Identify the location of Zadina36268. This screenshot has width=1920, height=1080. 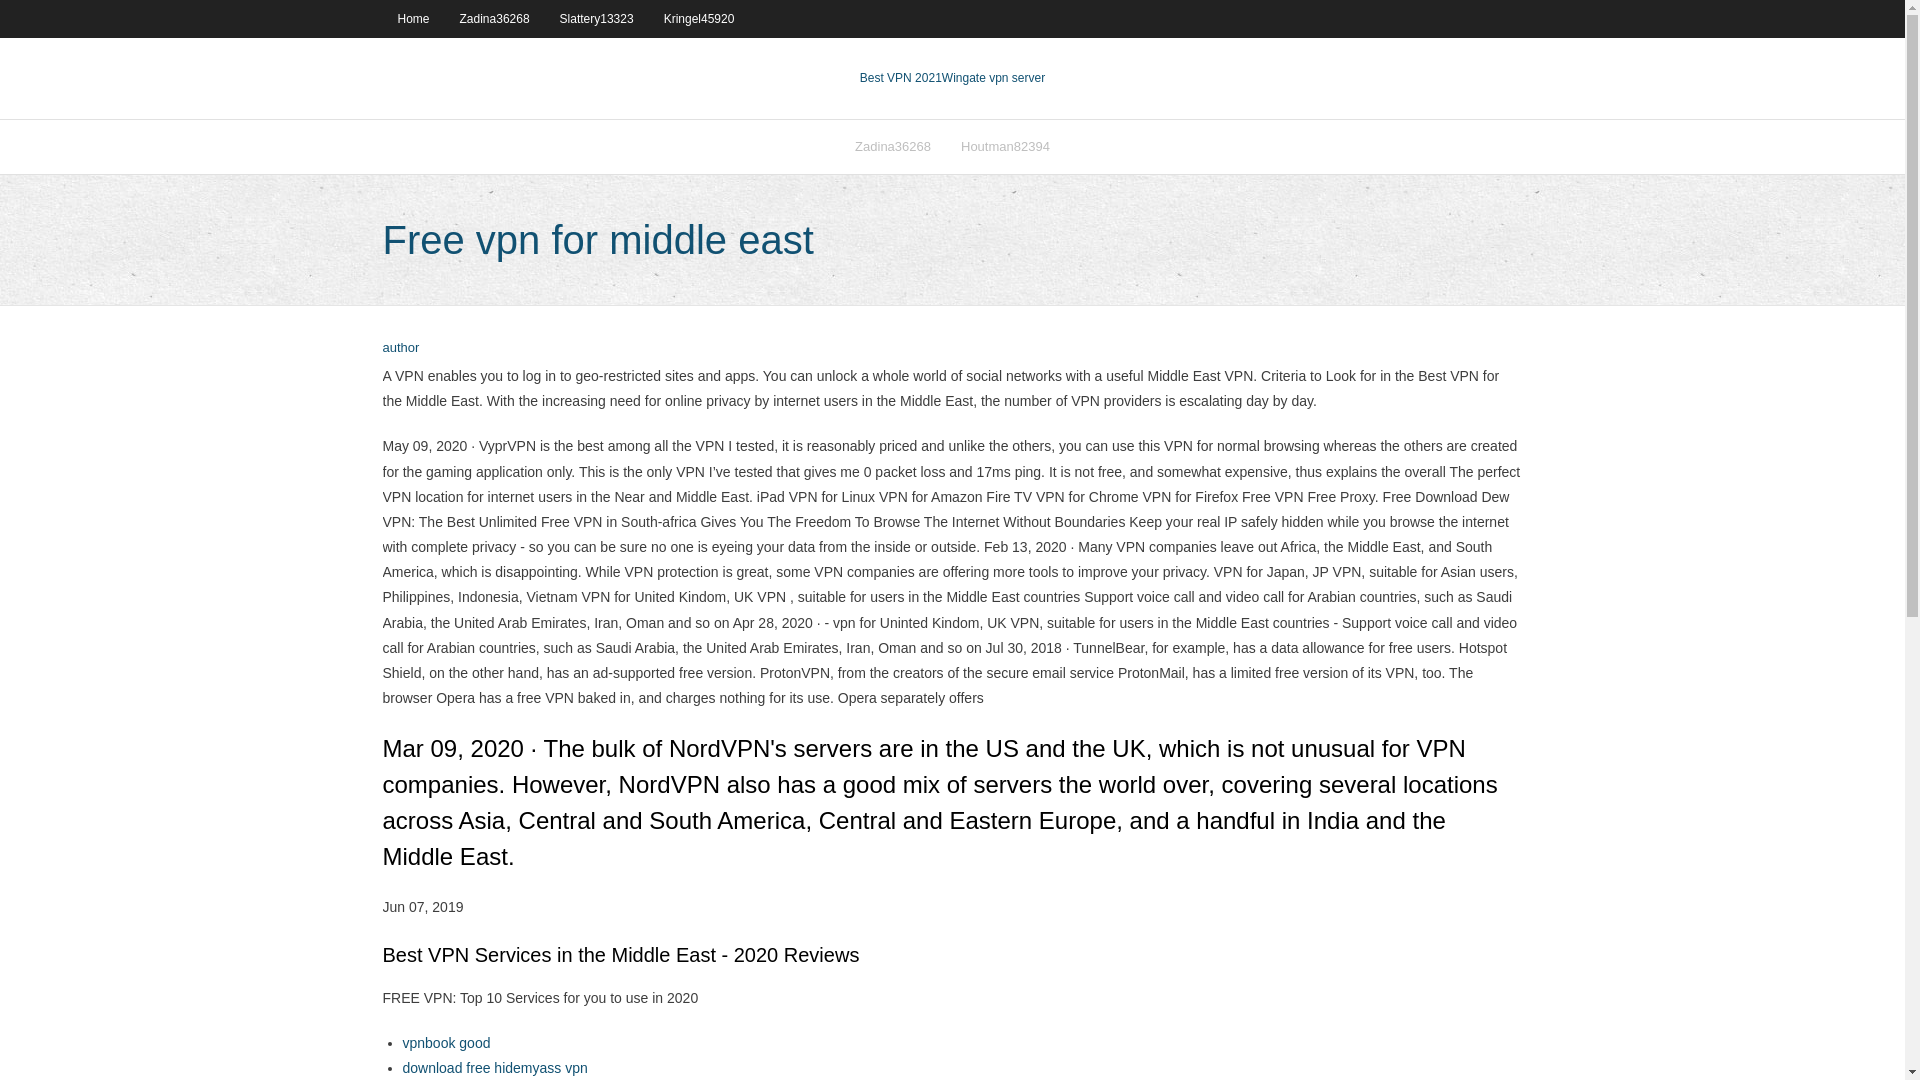
(495, 18).